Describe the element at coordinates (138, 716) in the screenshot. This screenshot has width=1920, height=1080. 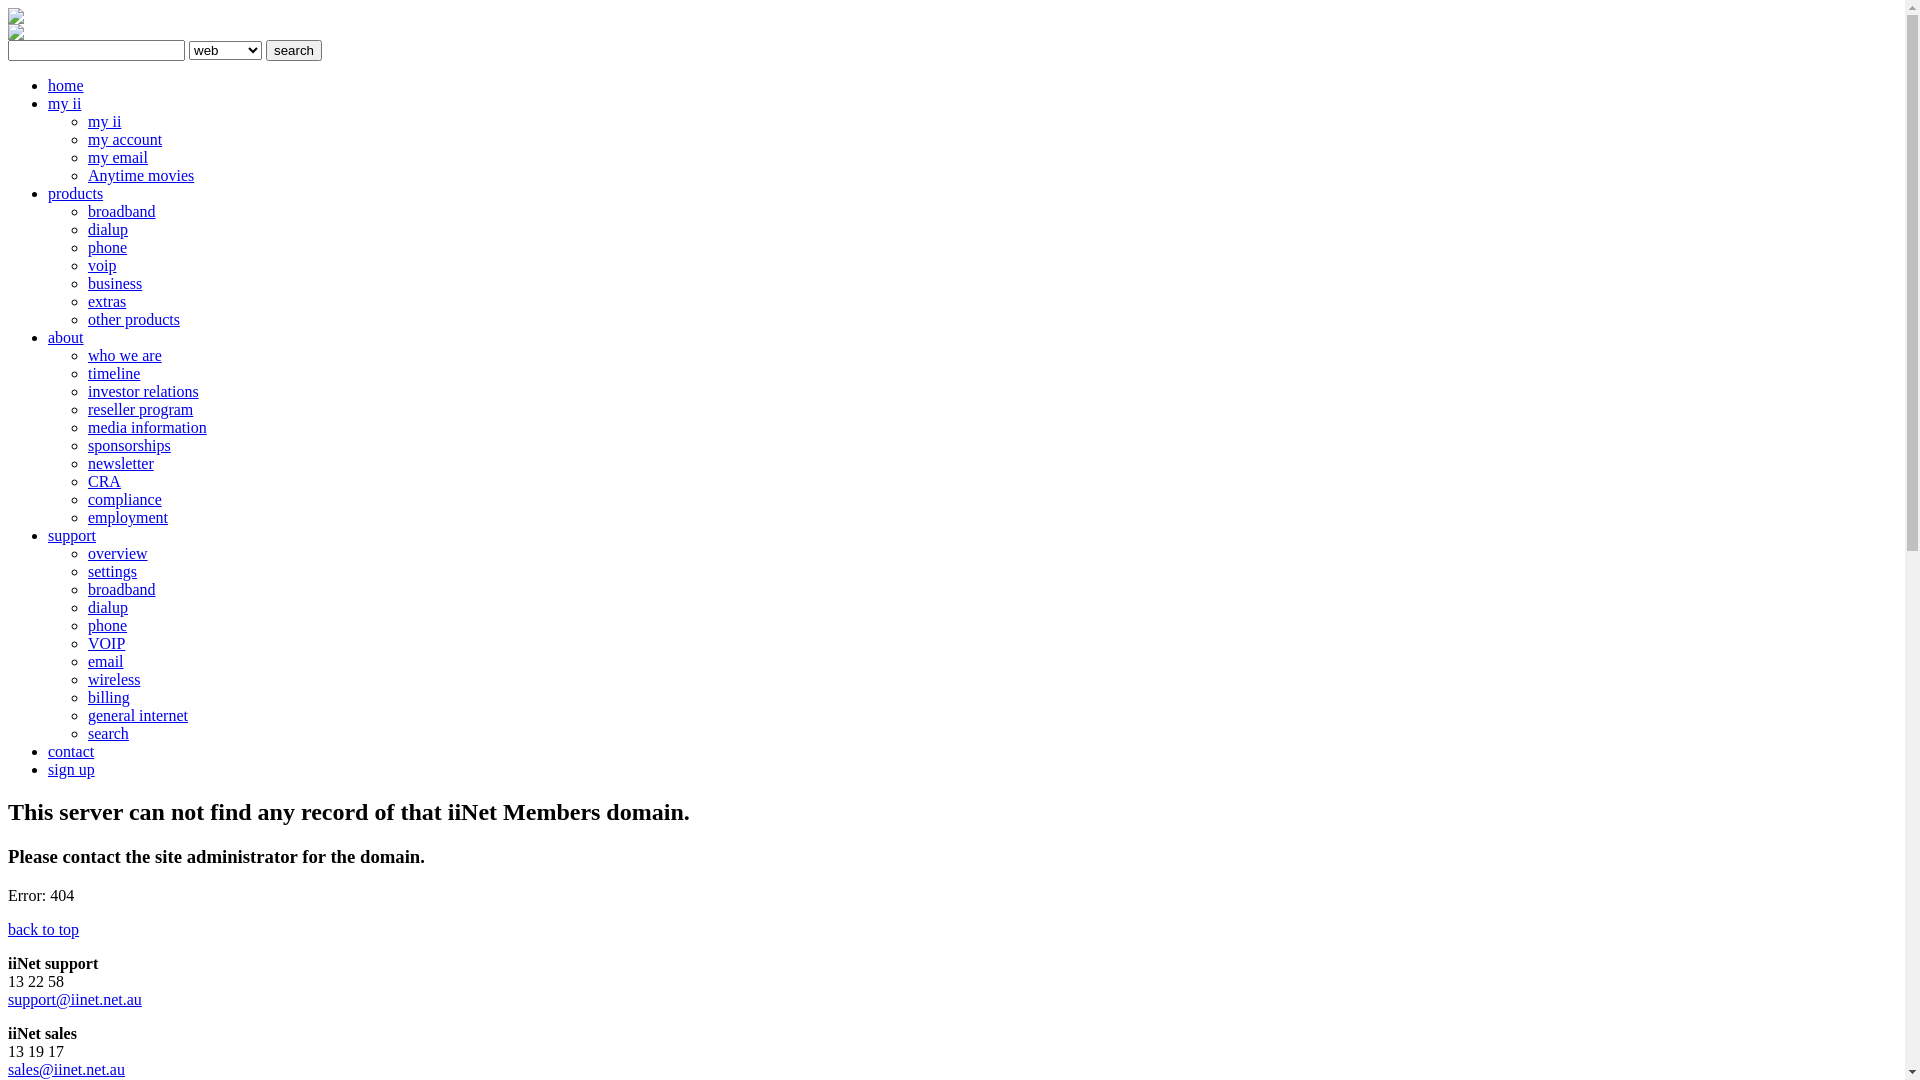
I see `general internet` at that location.